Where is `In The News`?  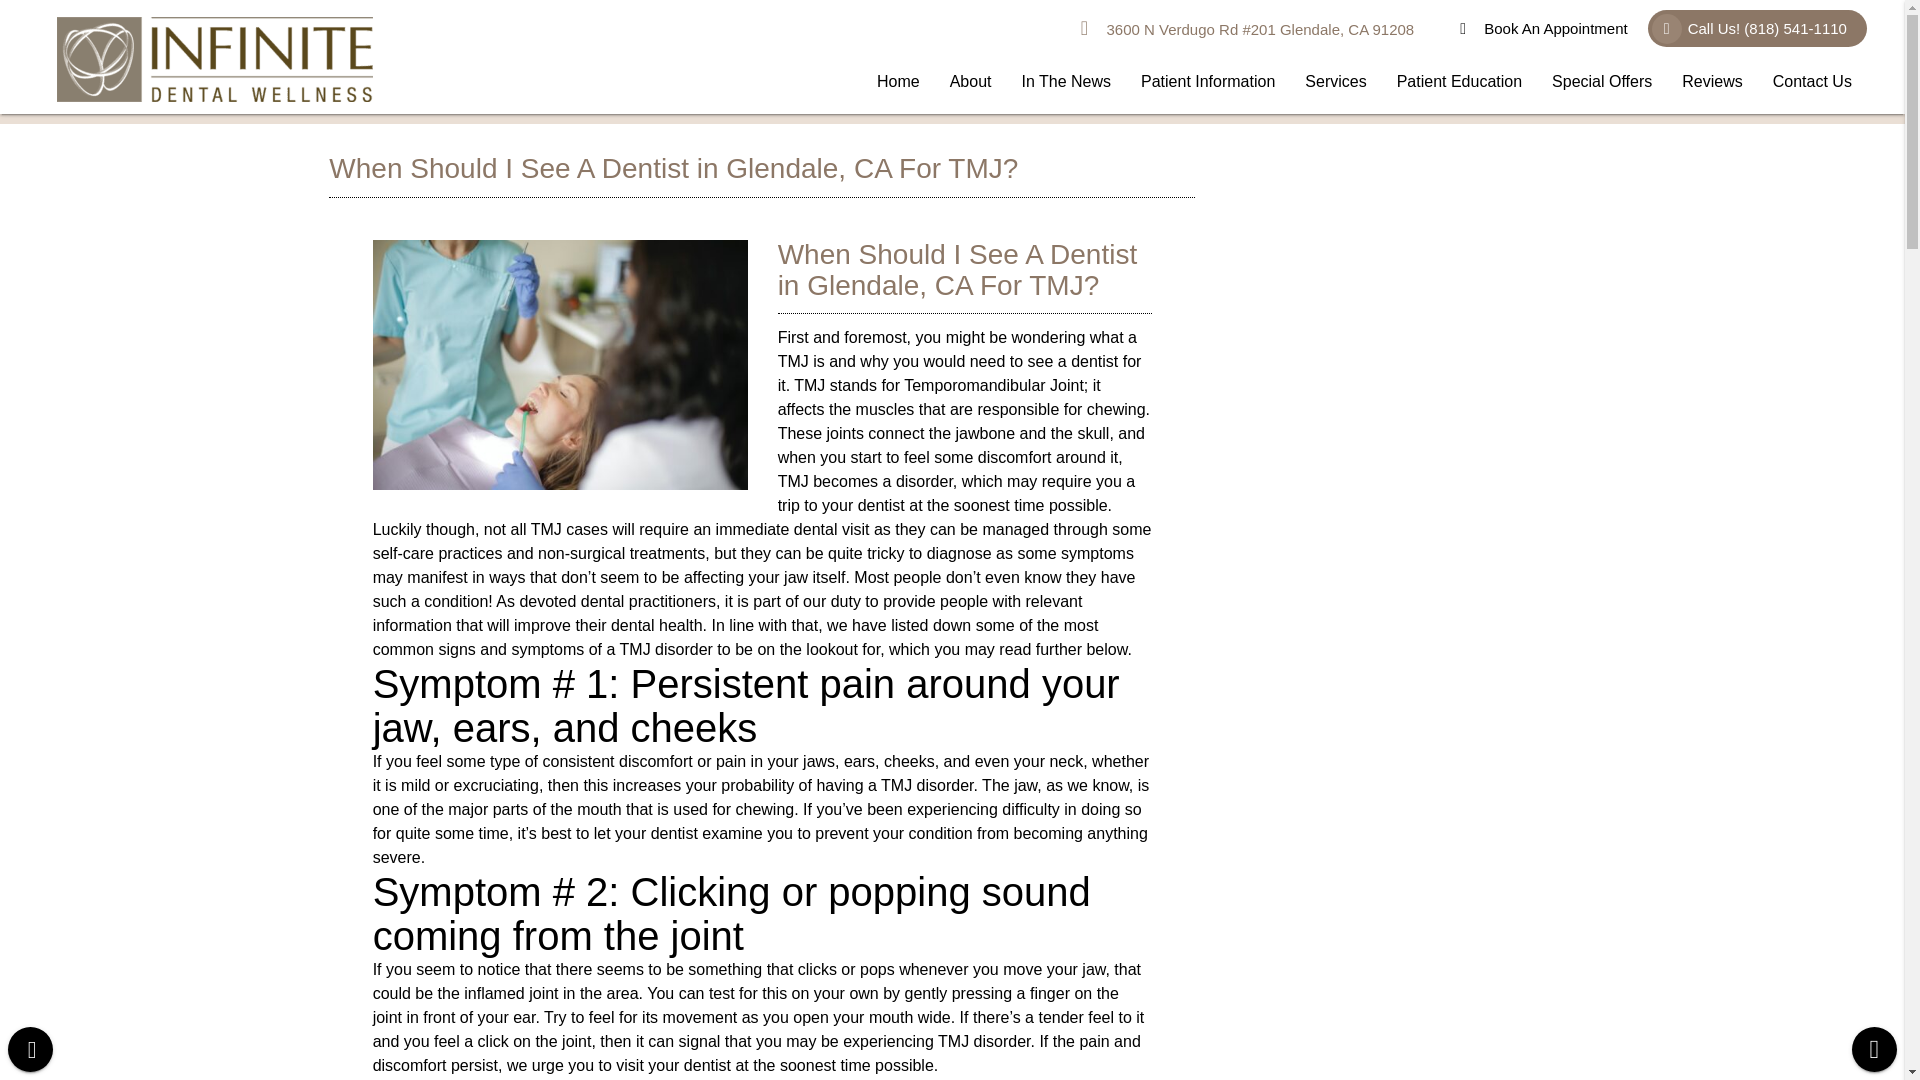
In The News is located at coordinates (1066, 82).